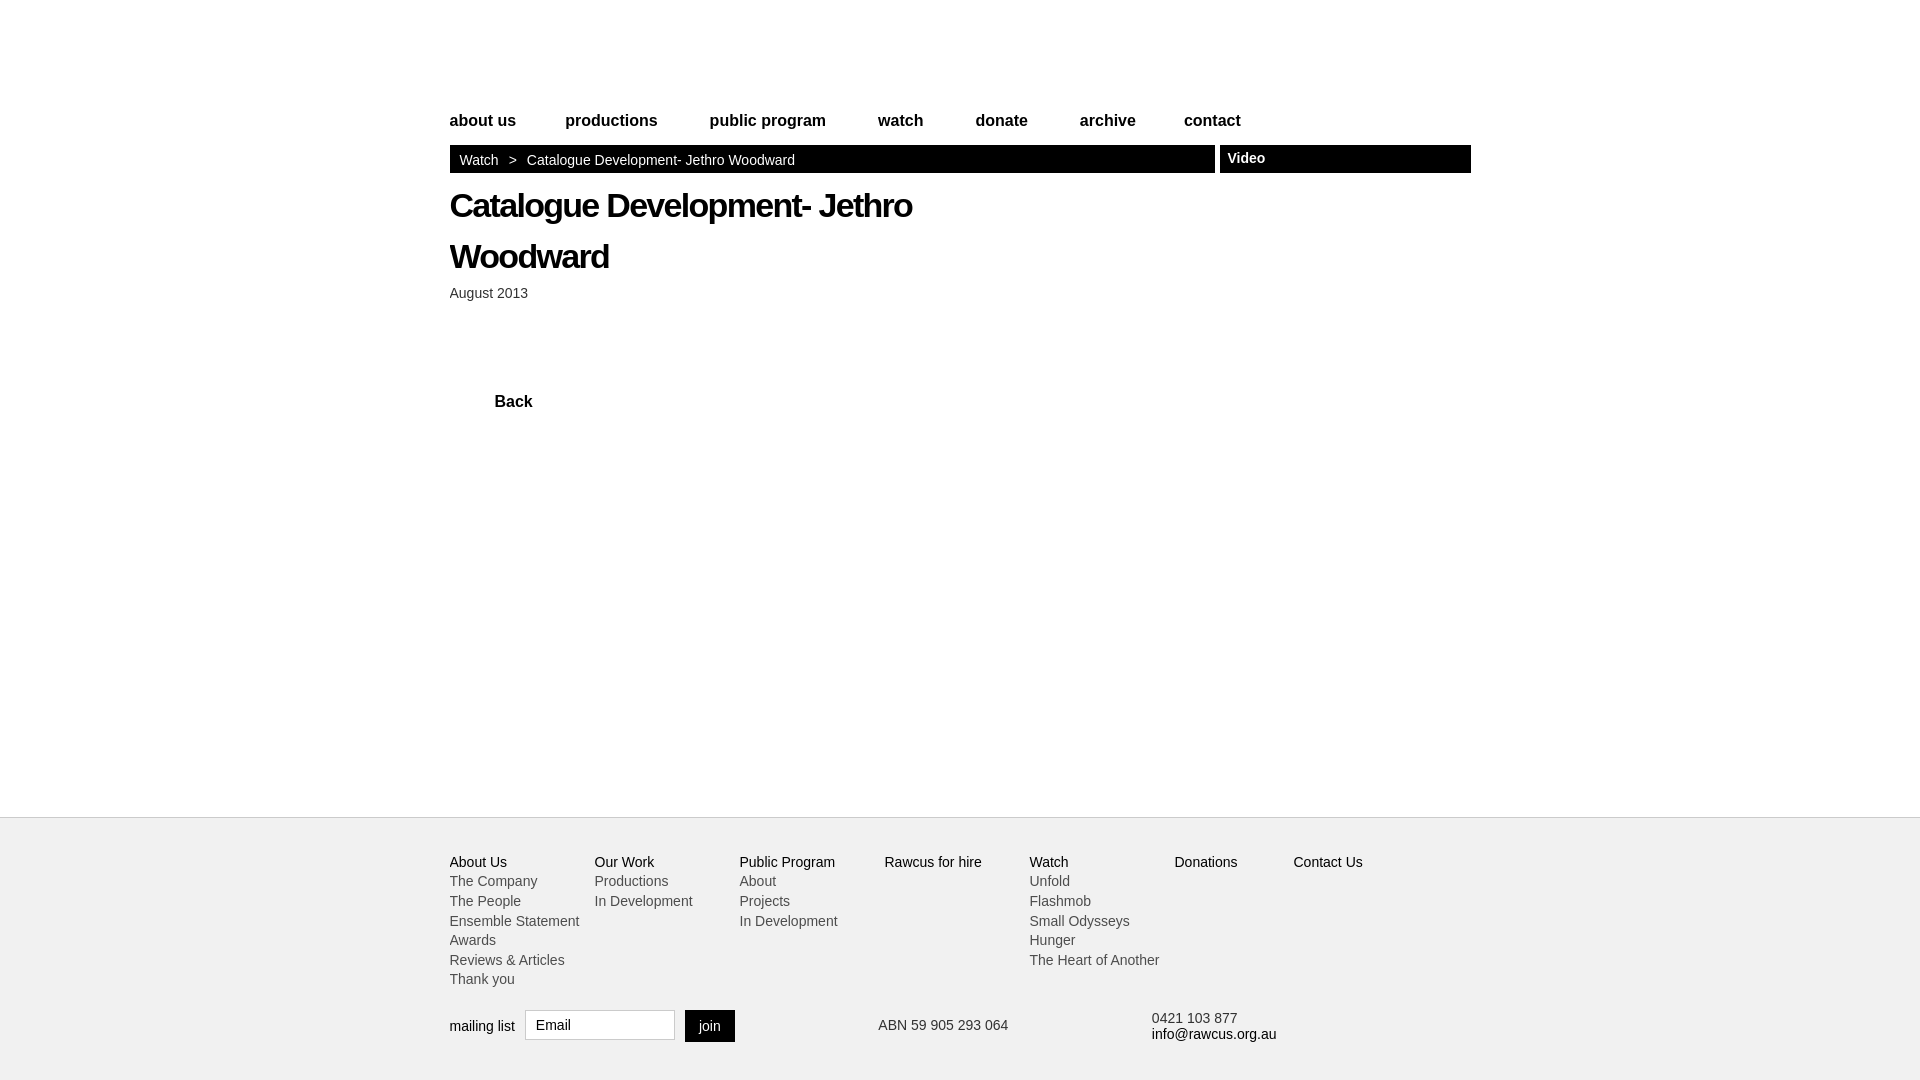 Image resolution: width=1920 pixels, height=1080 pixels. What do you see at coordinates (486, 901) in the screenshot?
I see `The People` at bounding box center [486, 901].